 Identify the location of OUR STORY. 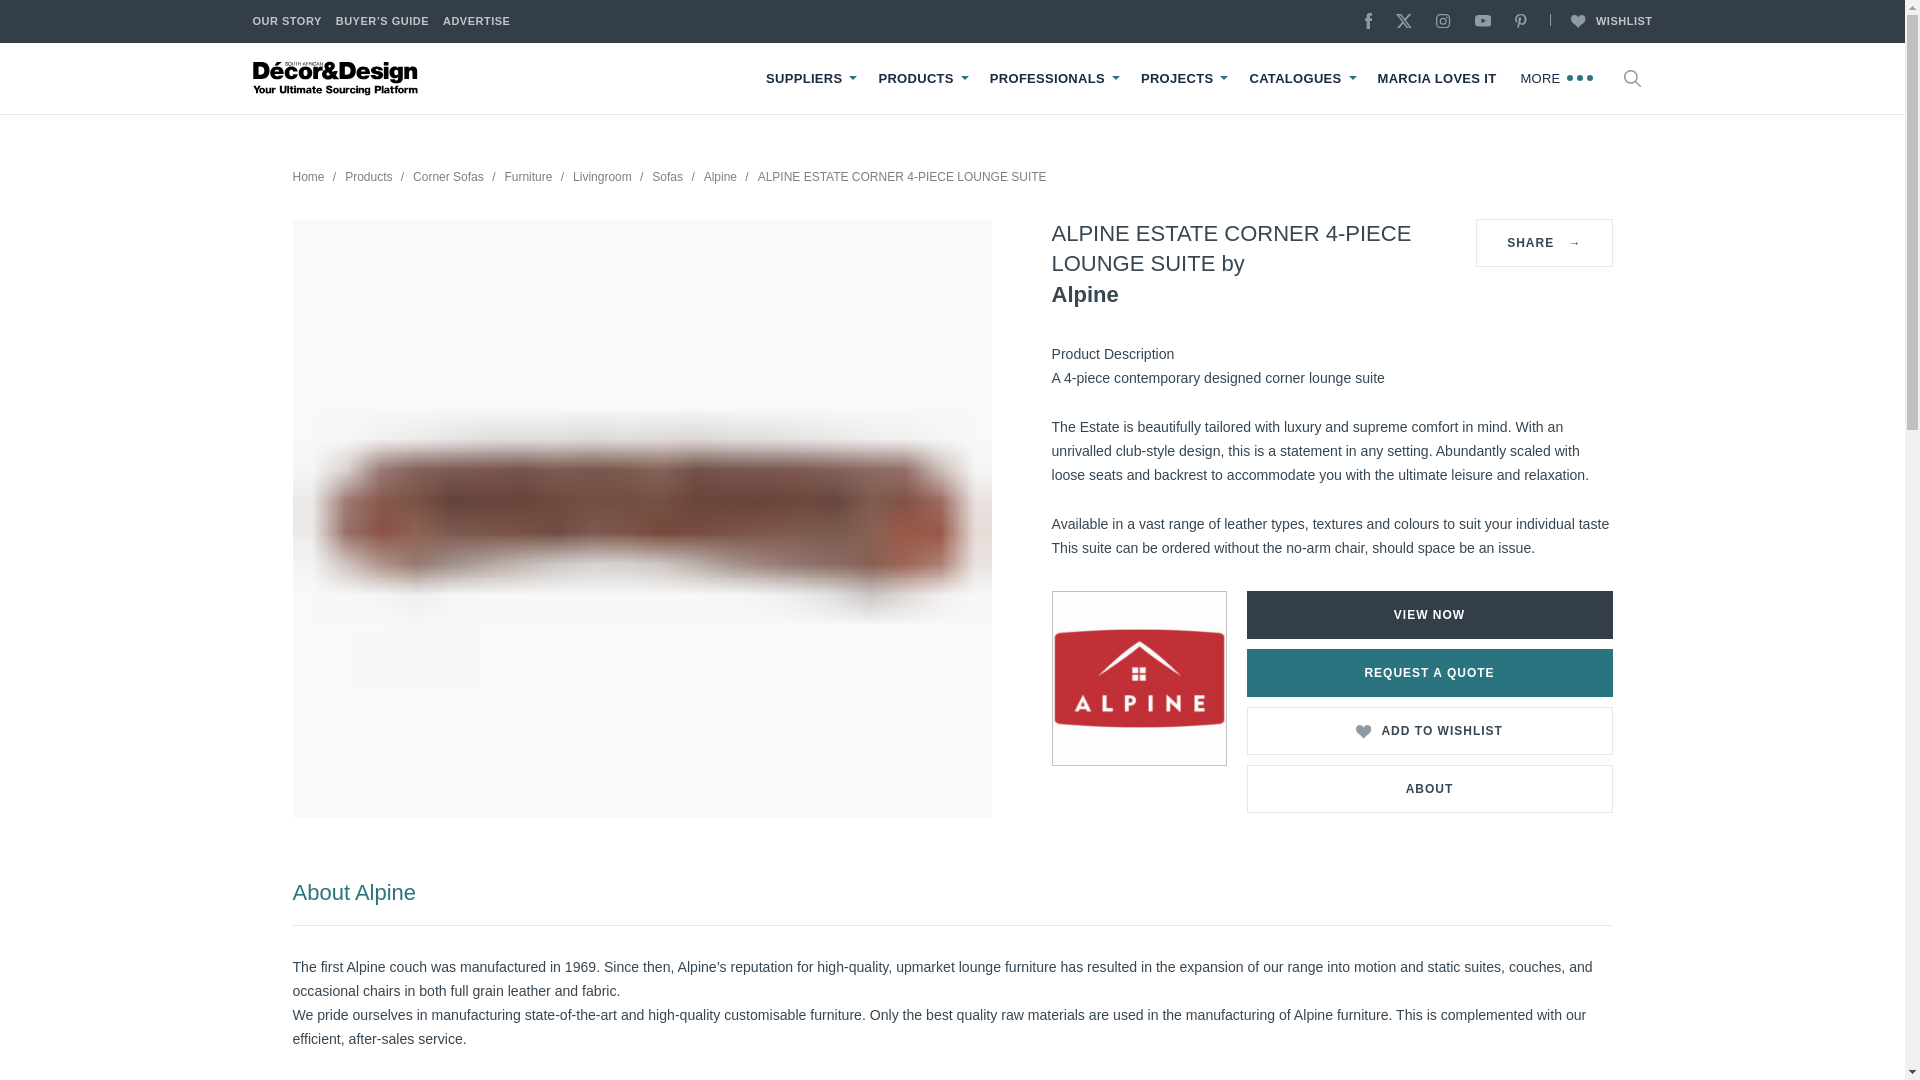
(286, 22).